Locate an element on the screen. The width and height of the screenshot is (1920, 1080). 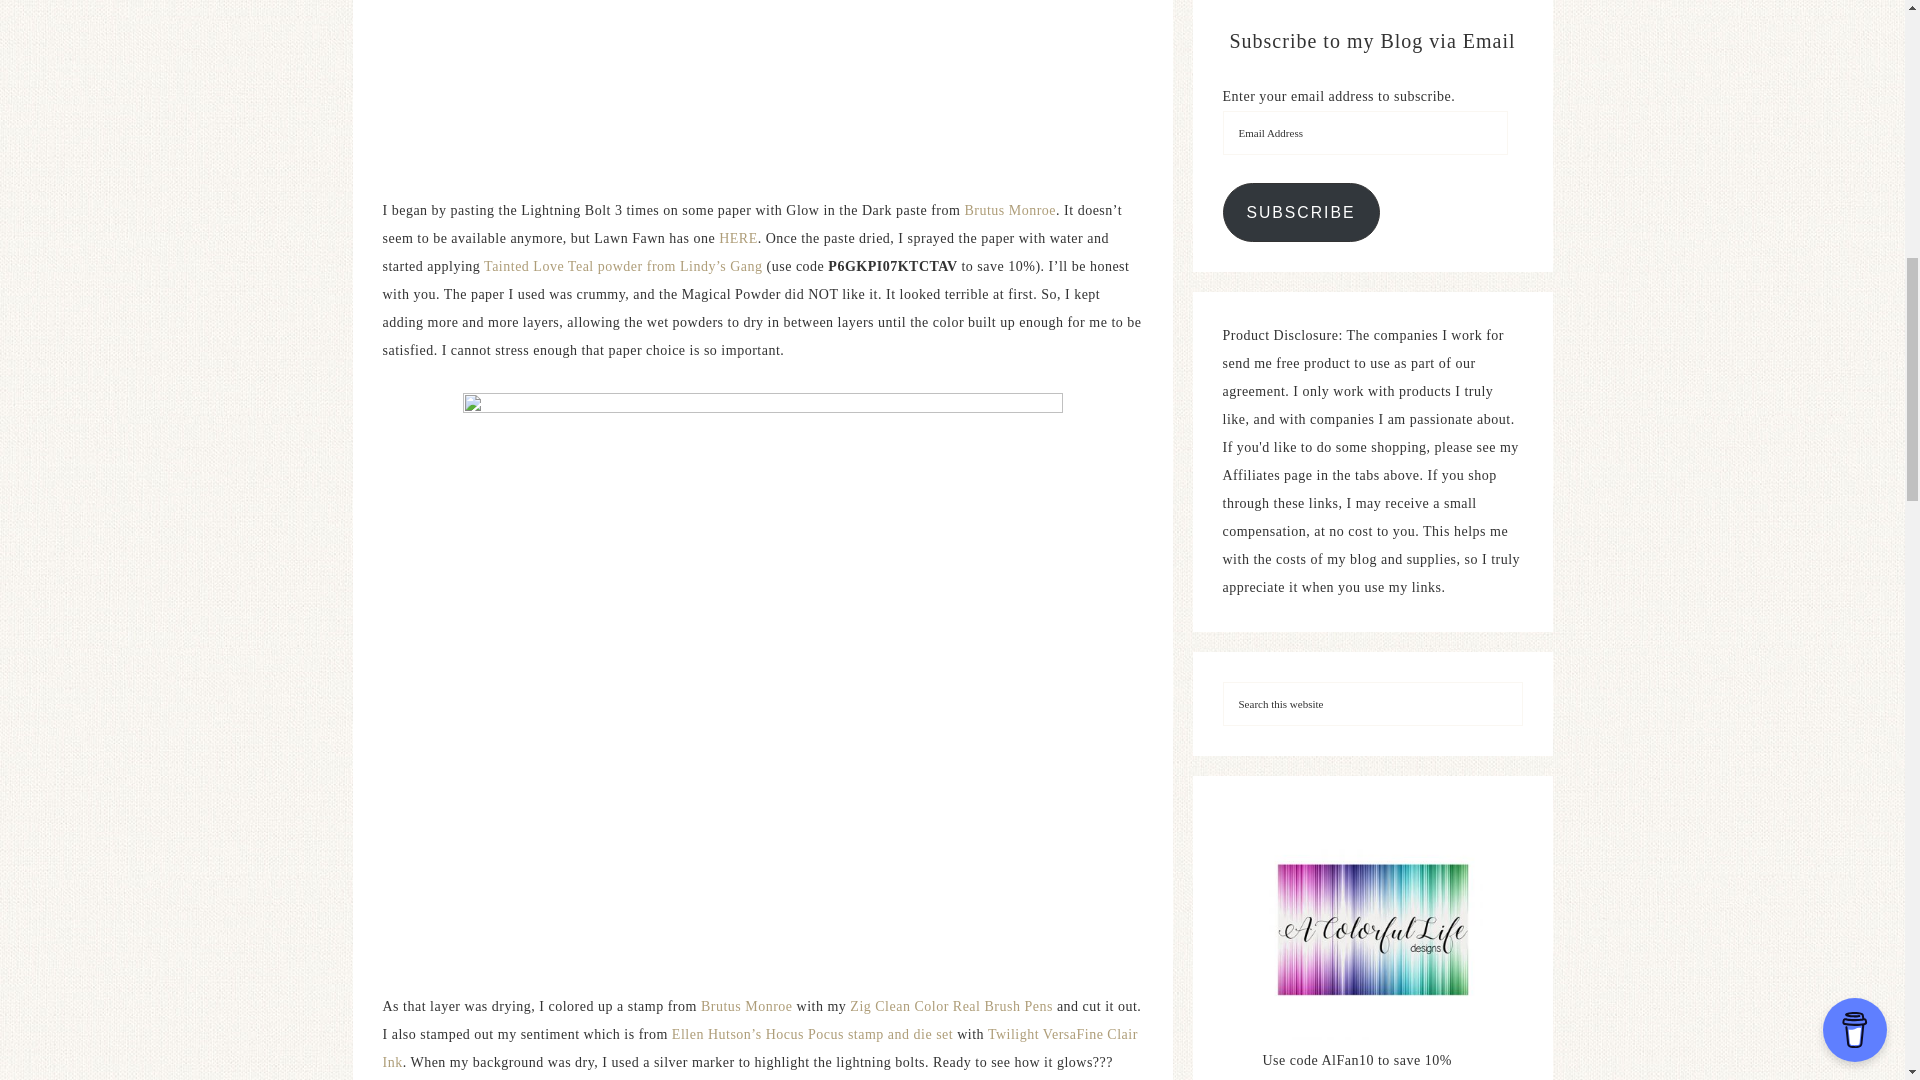
Zig Clean Color Real Brush Pens is located at coordinates (951, 1006).